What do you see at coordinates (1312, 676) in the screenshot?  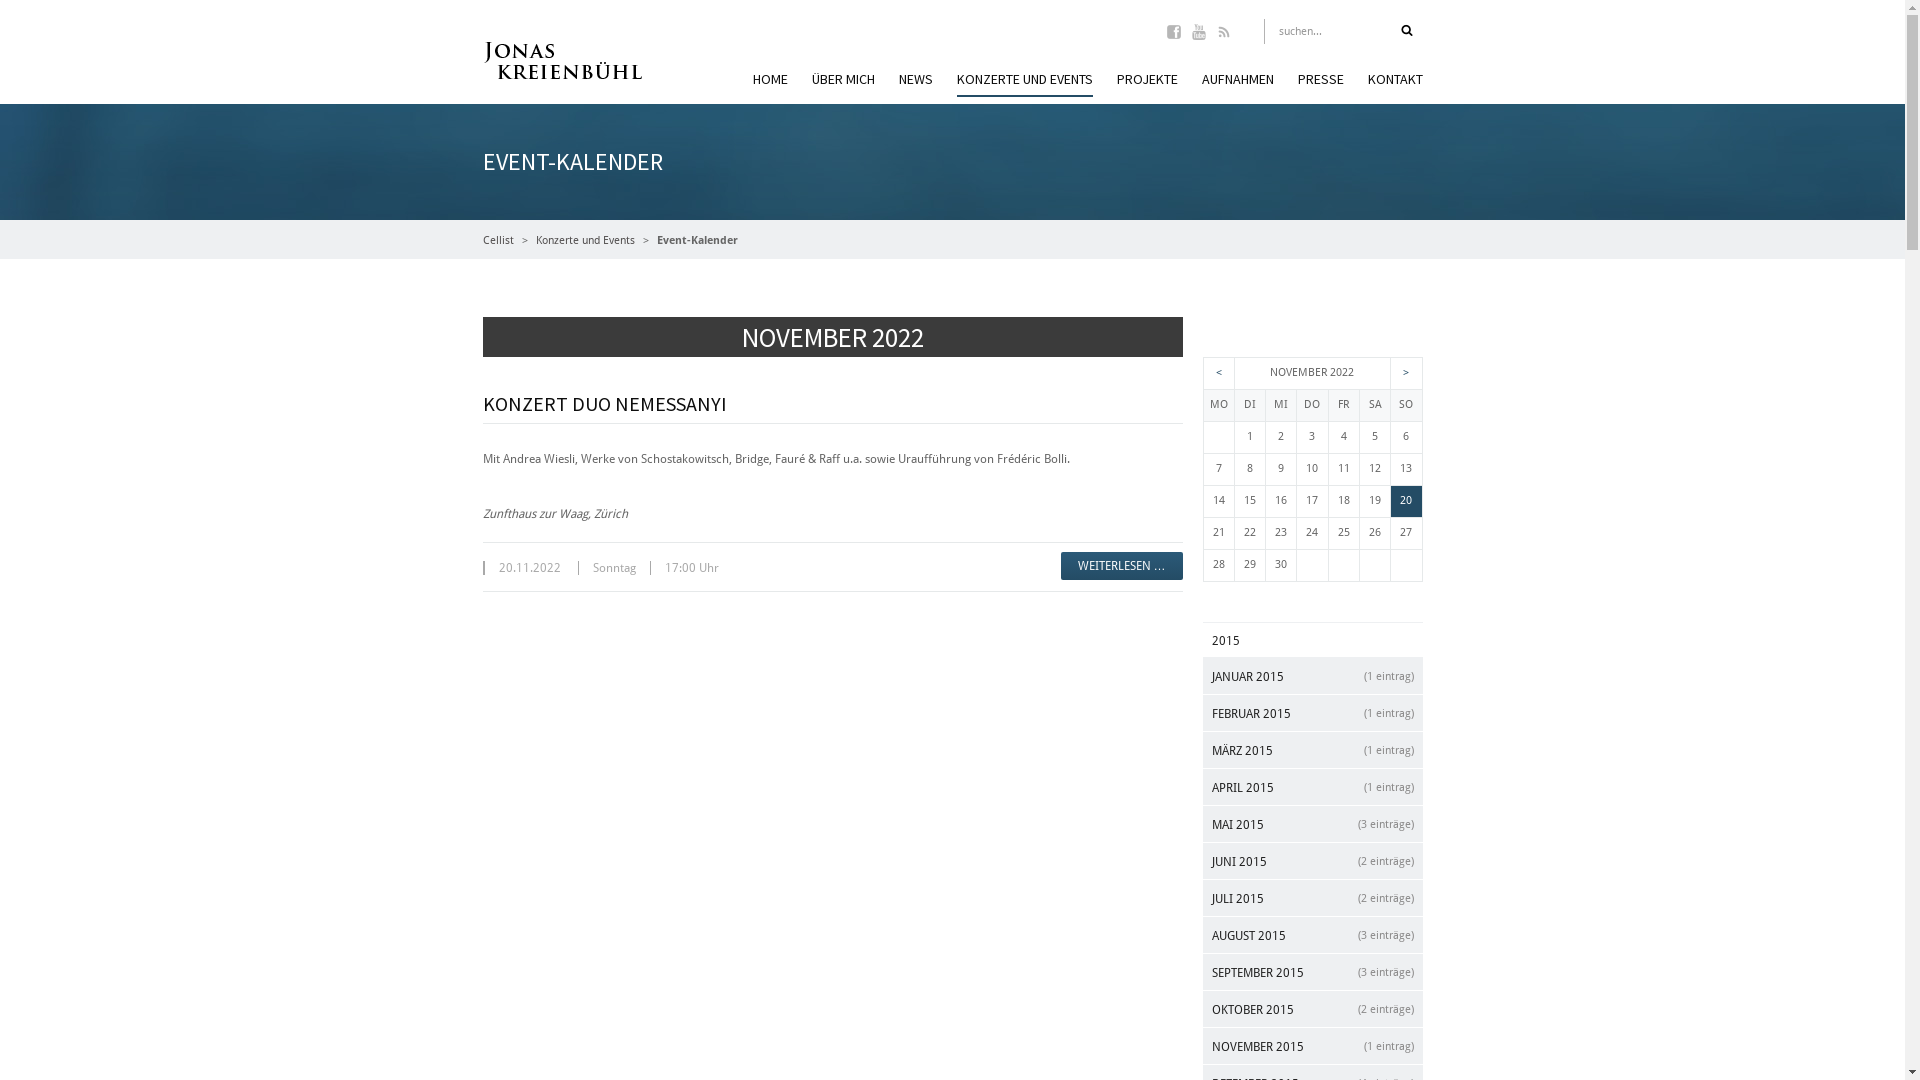 I see `JANUAR 2015
(1 eintrag)` at bounding box center [1312, 676].